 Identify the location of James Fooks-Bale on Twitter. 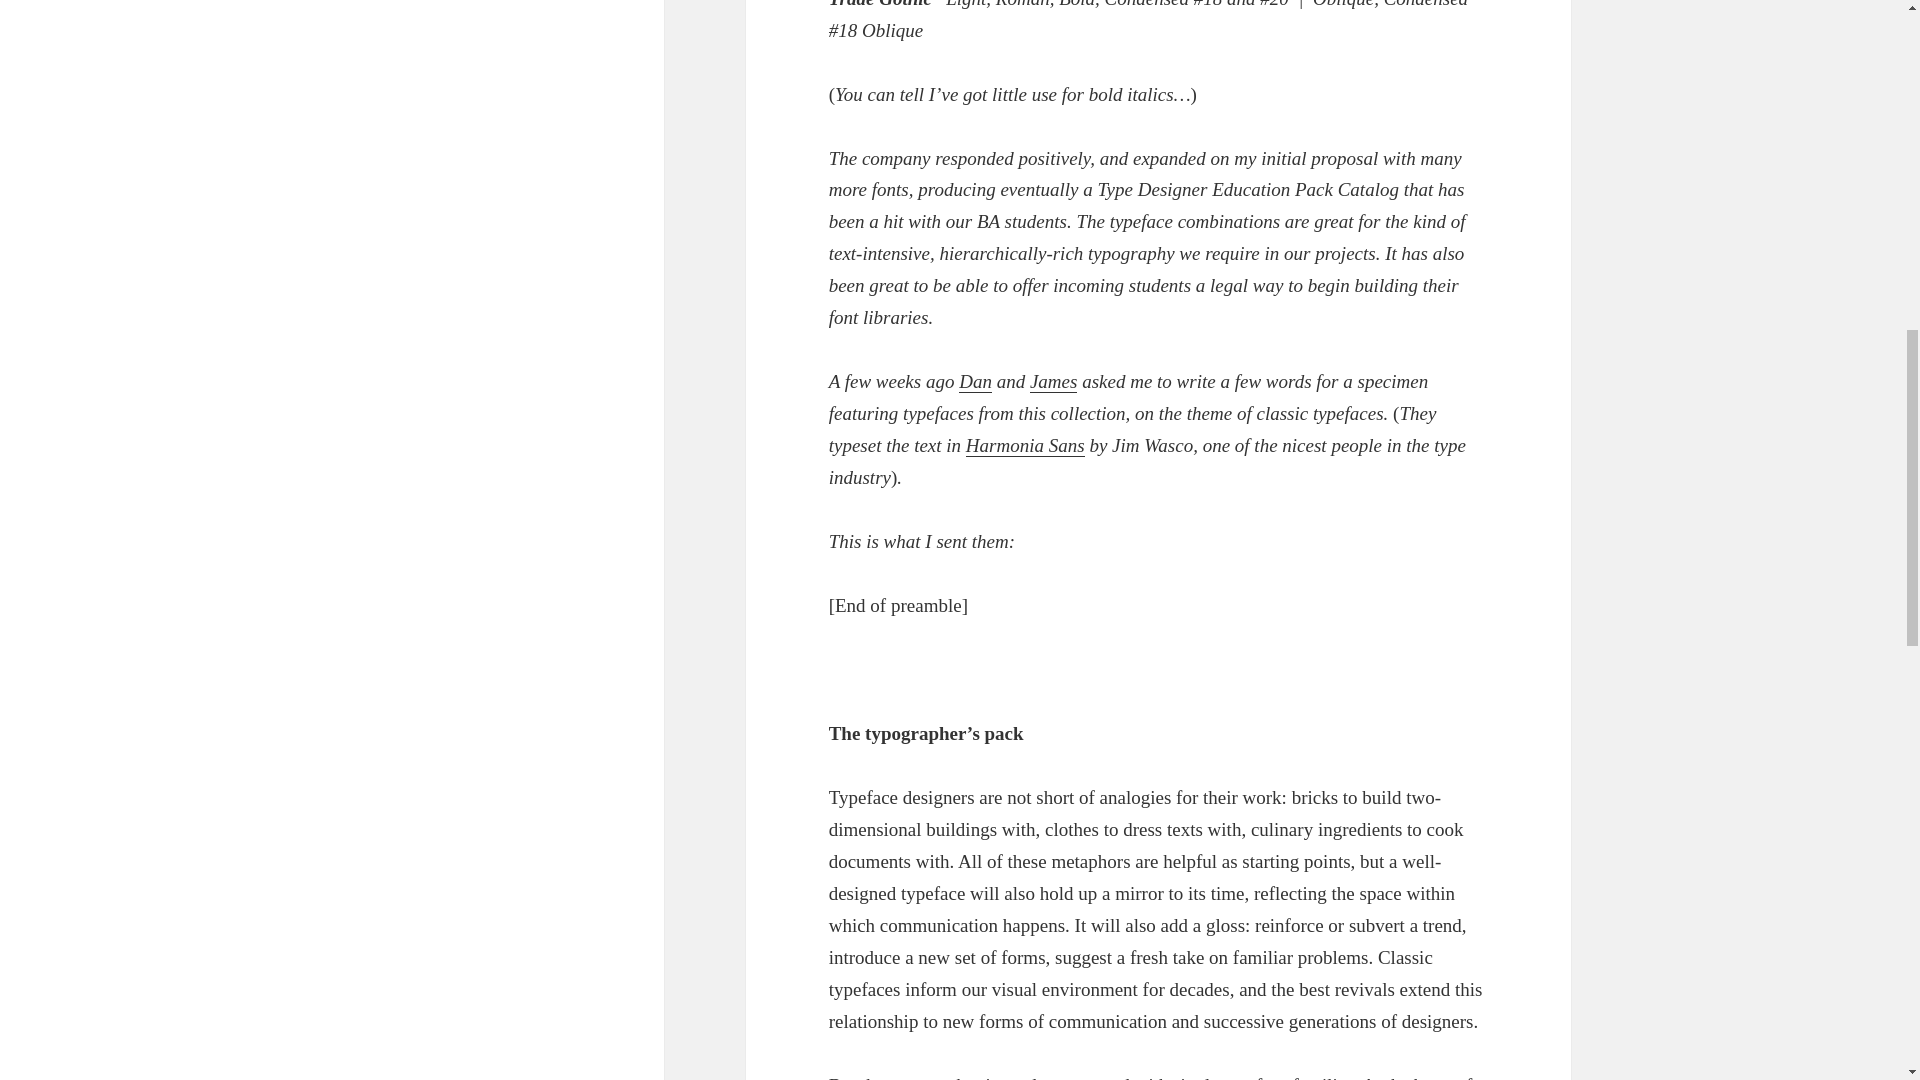
(1053, 382).